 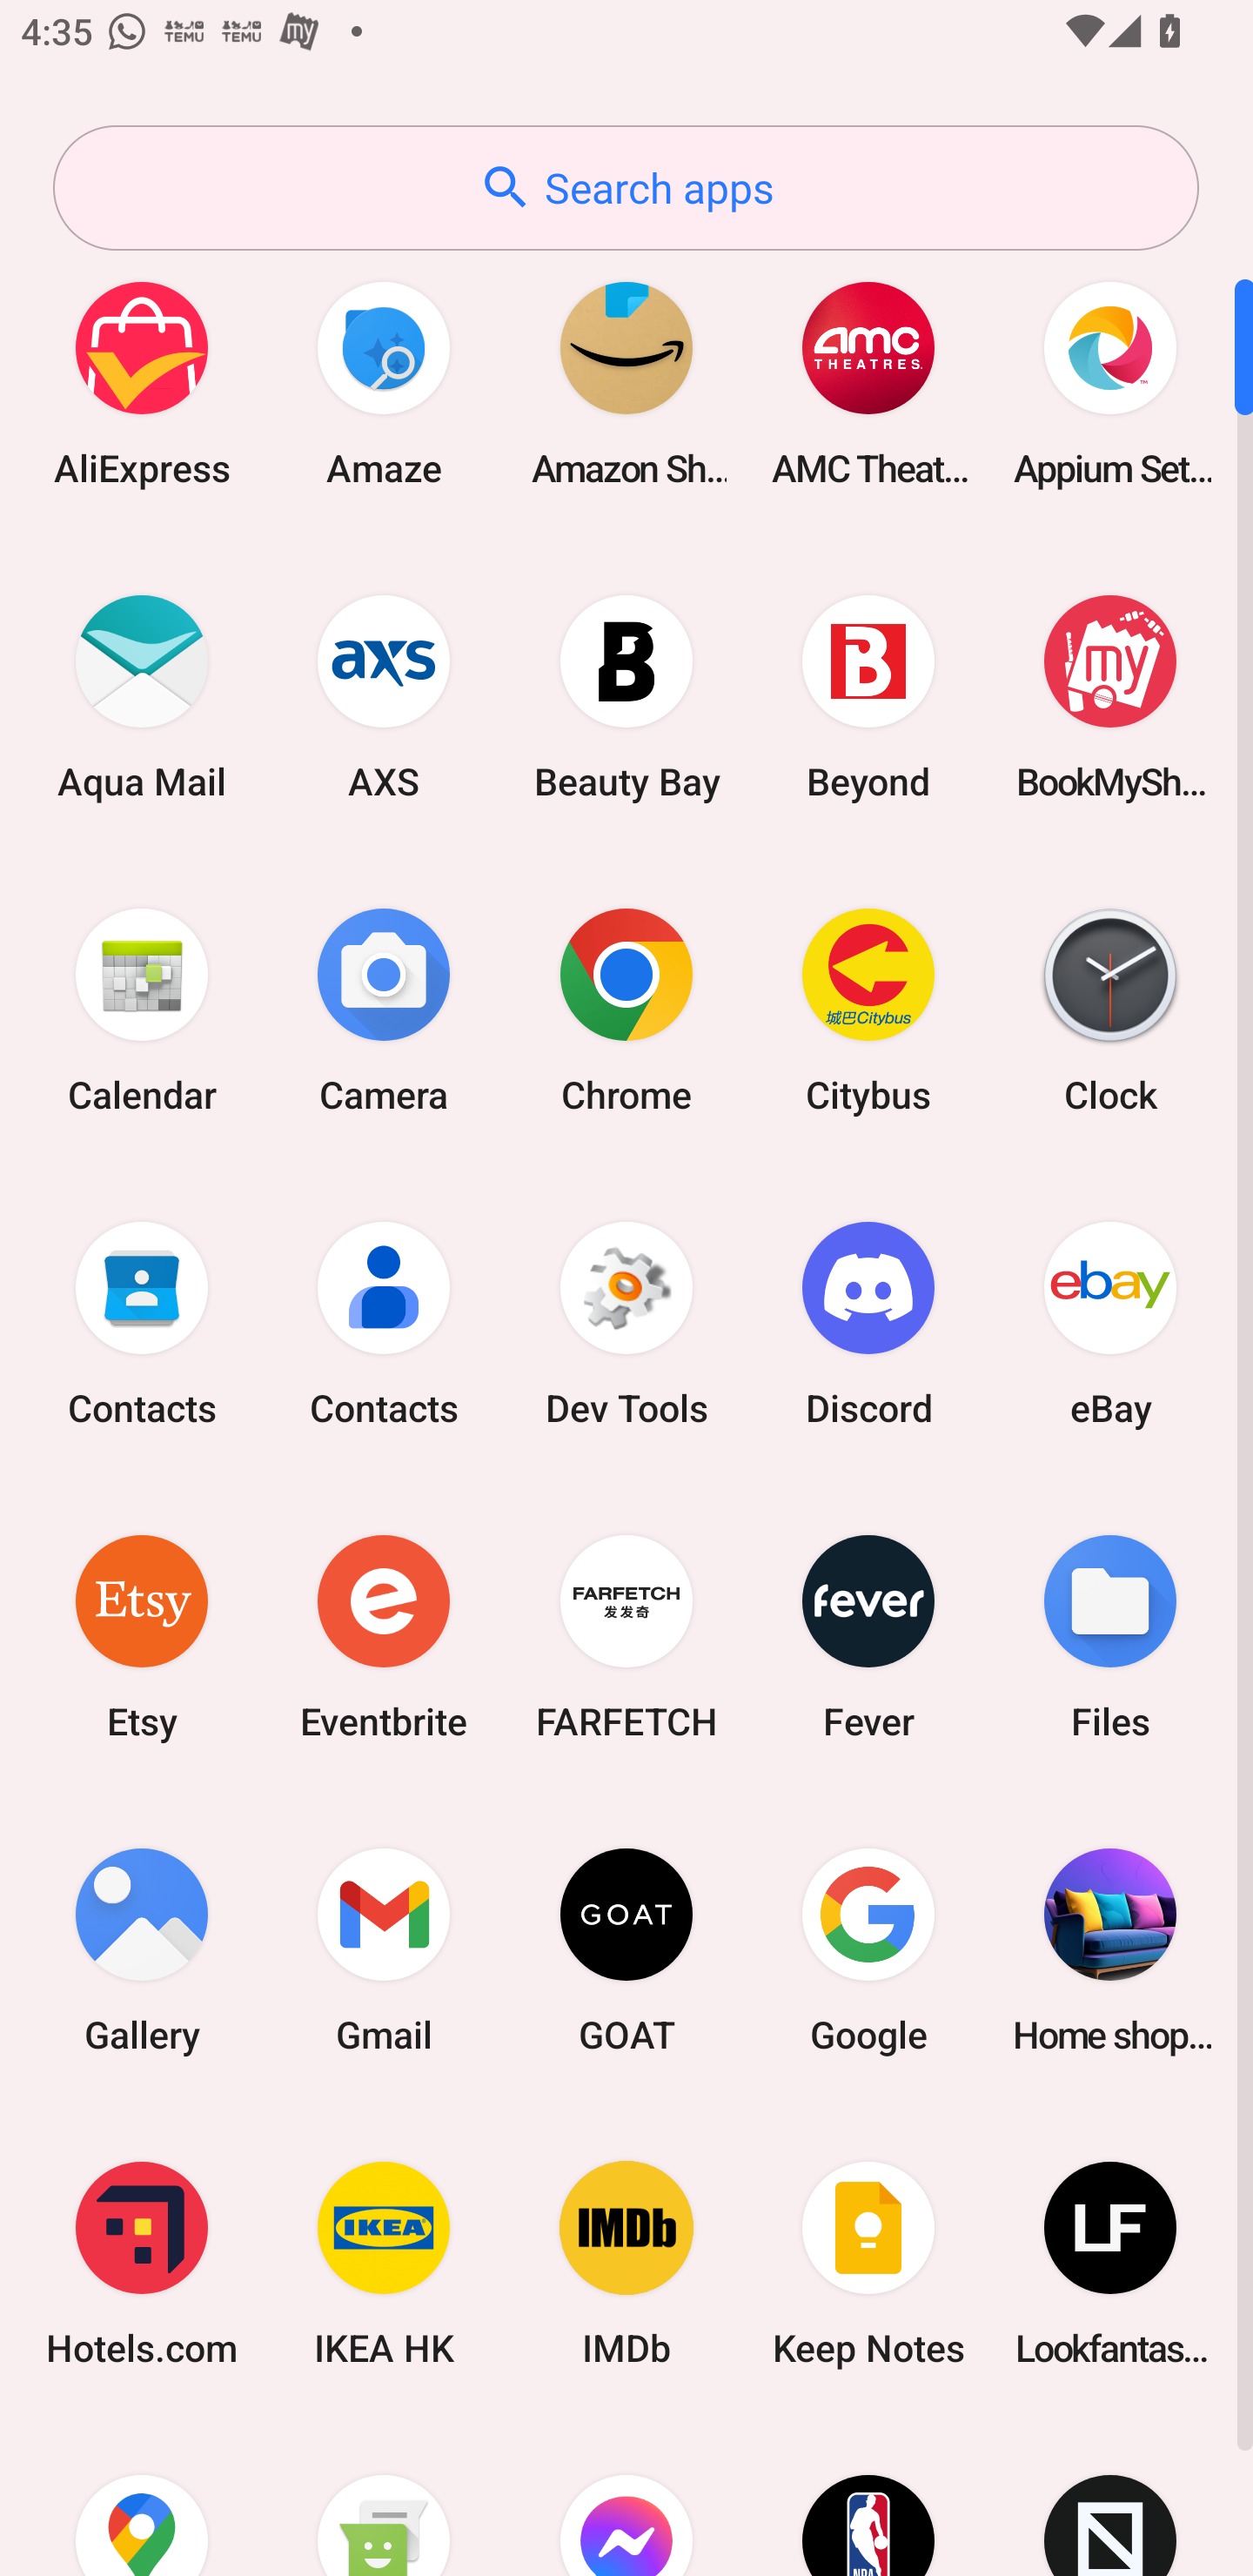 I want to click on Citybus, so click(x=868, y=1010).